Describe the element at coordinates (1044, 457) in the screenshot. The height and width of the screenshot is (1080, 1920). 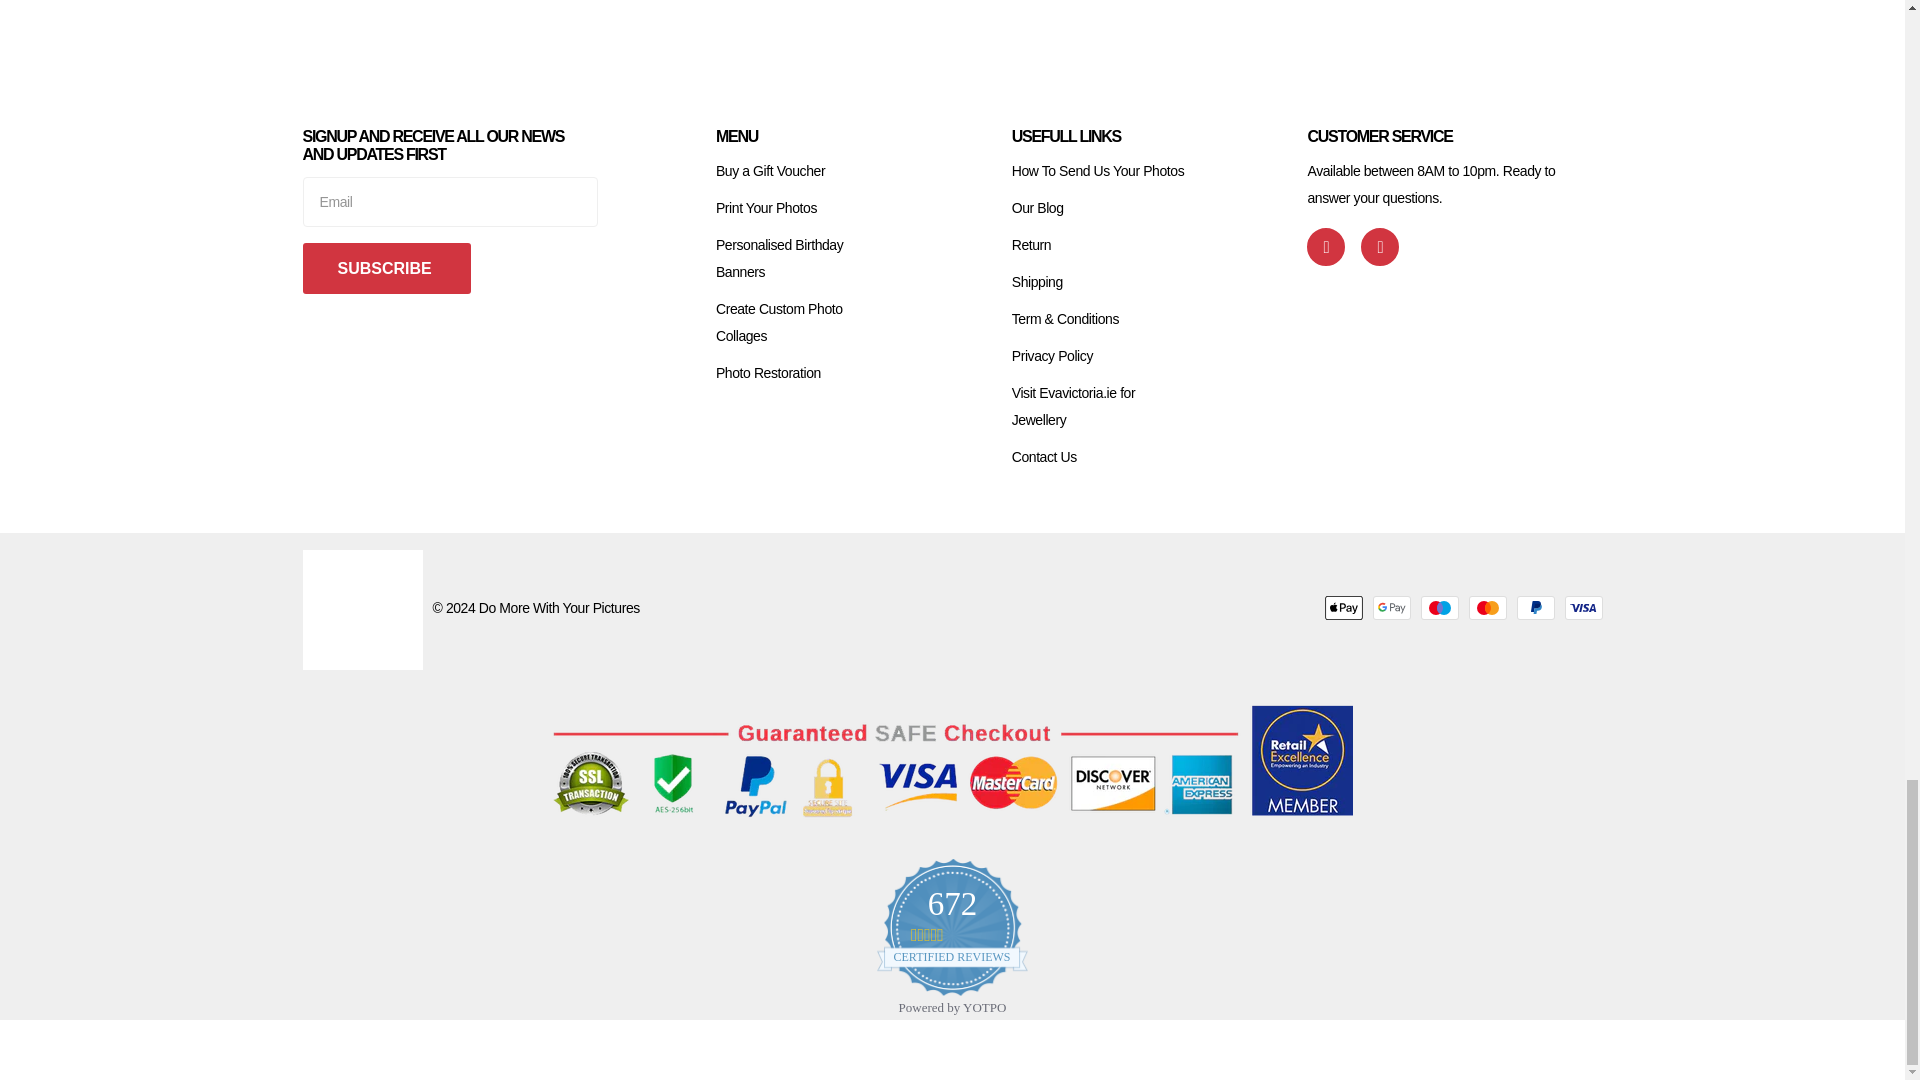
I see `Contact Us` at that location.